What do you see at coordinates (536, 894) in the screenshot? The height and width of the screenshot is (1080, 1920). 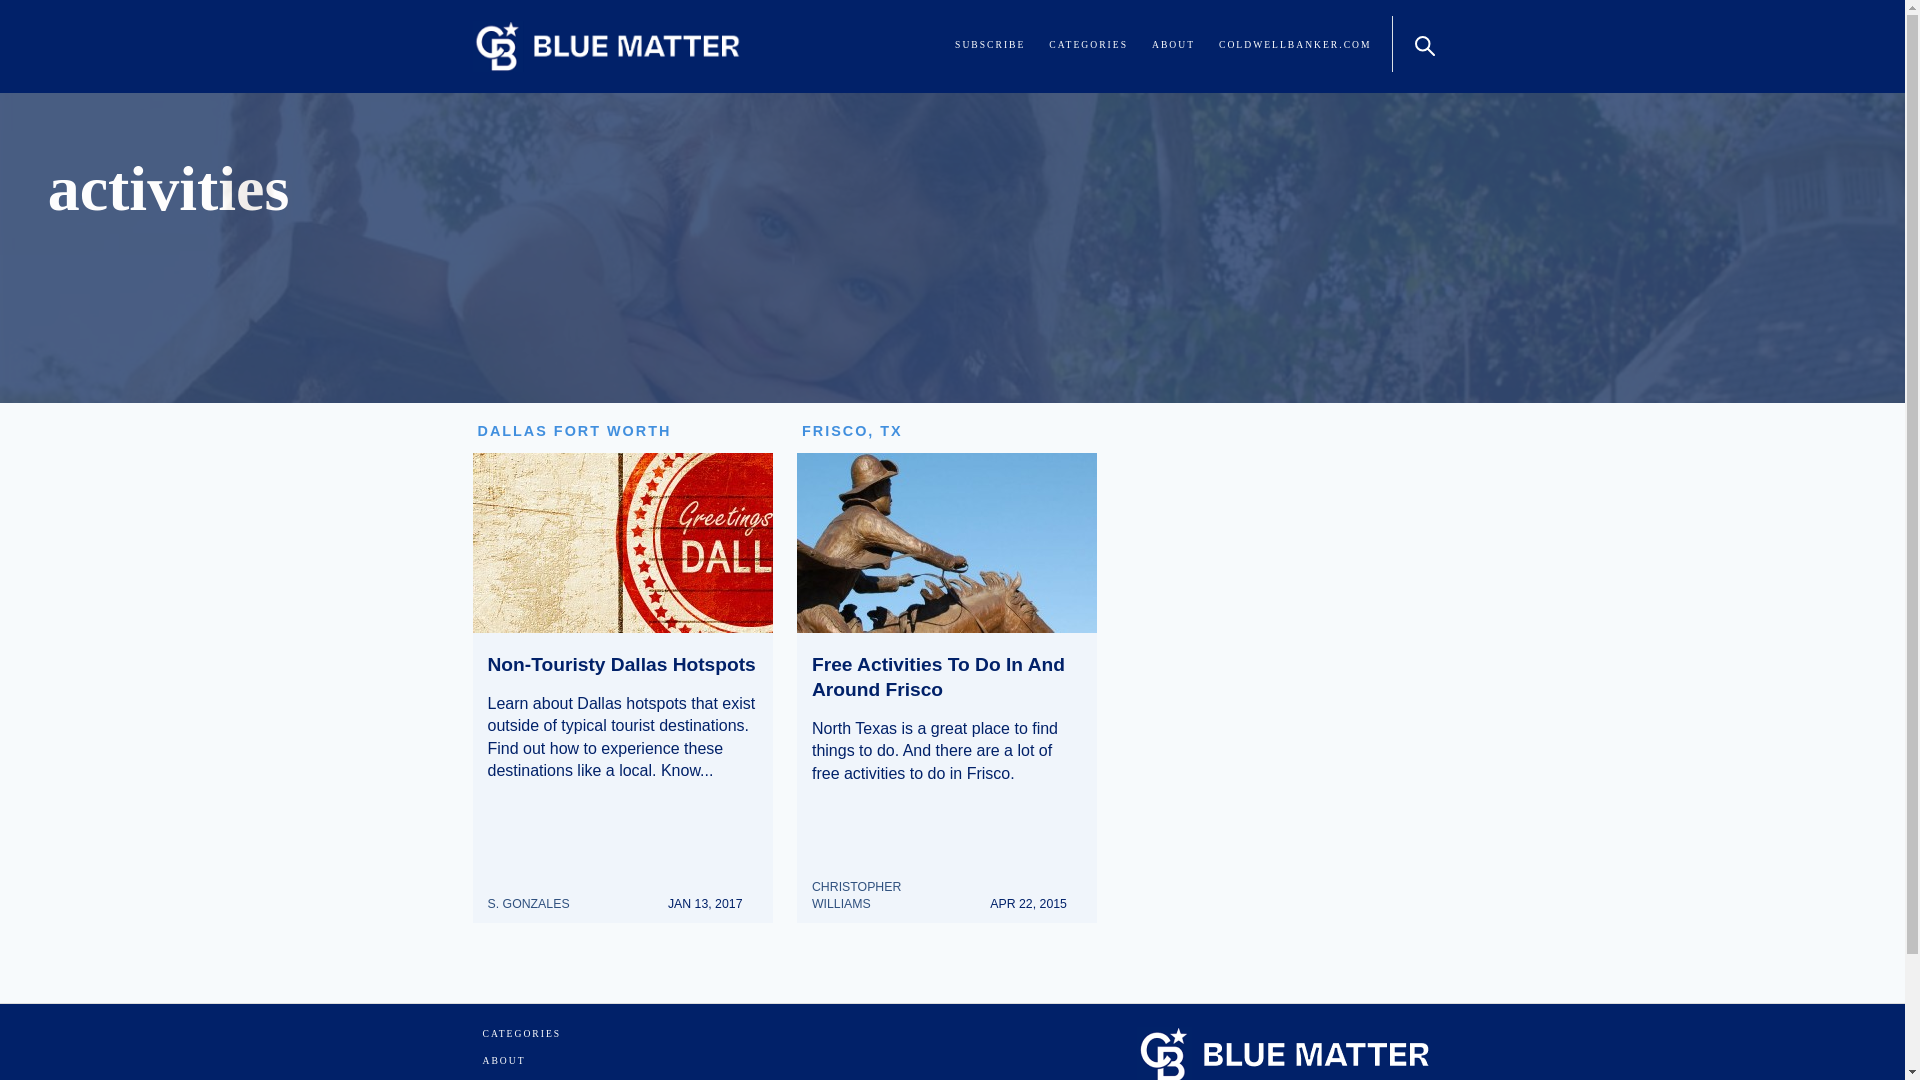 I see `S. GONZALES` at bounding box center [536, 894].